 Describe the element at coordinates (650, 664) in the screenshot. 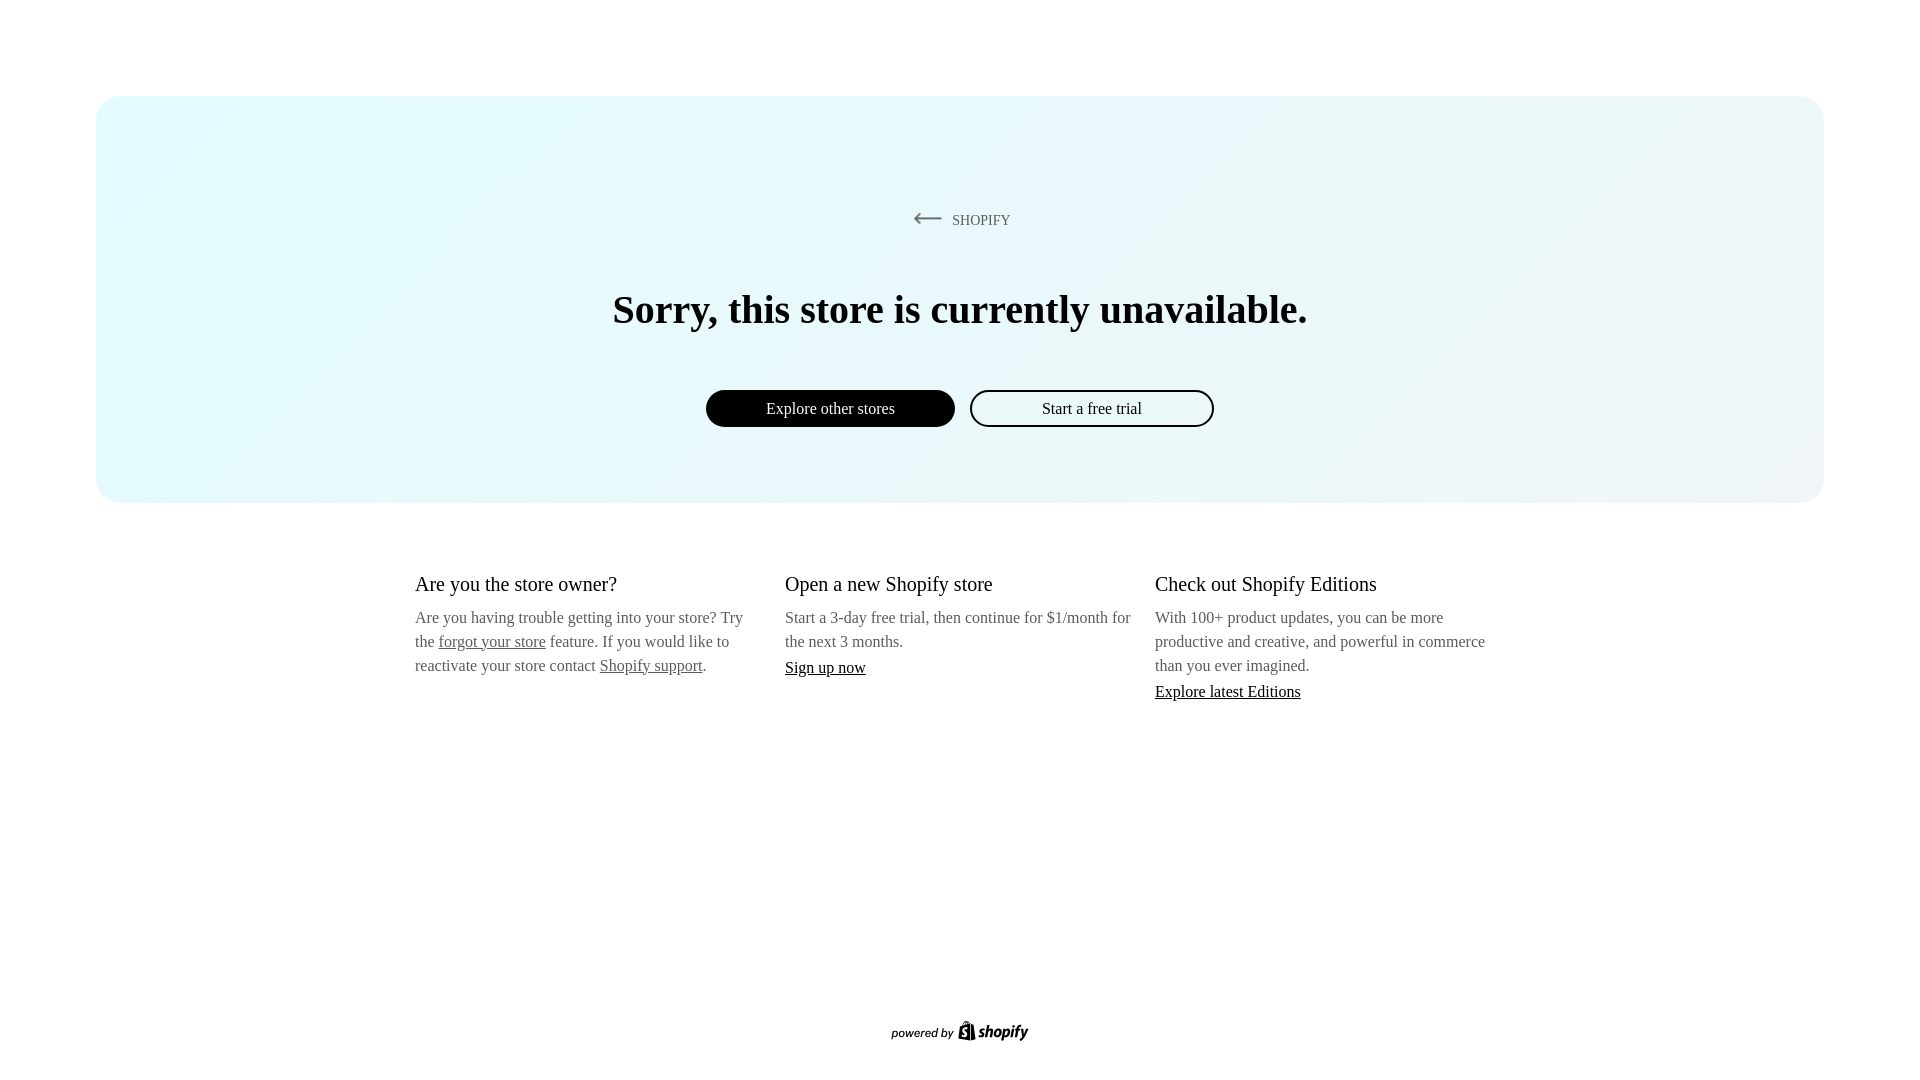

I see `Shopify support` at that location.